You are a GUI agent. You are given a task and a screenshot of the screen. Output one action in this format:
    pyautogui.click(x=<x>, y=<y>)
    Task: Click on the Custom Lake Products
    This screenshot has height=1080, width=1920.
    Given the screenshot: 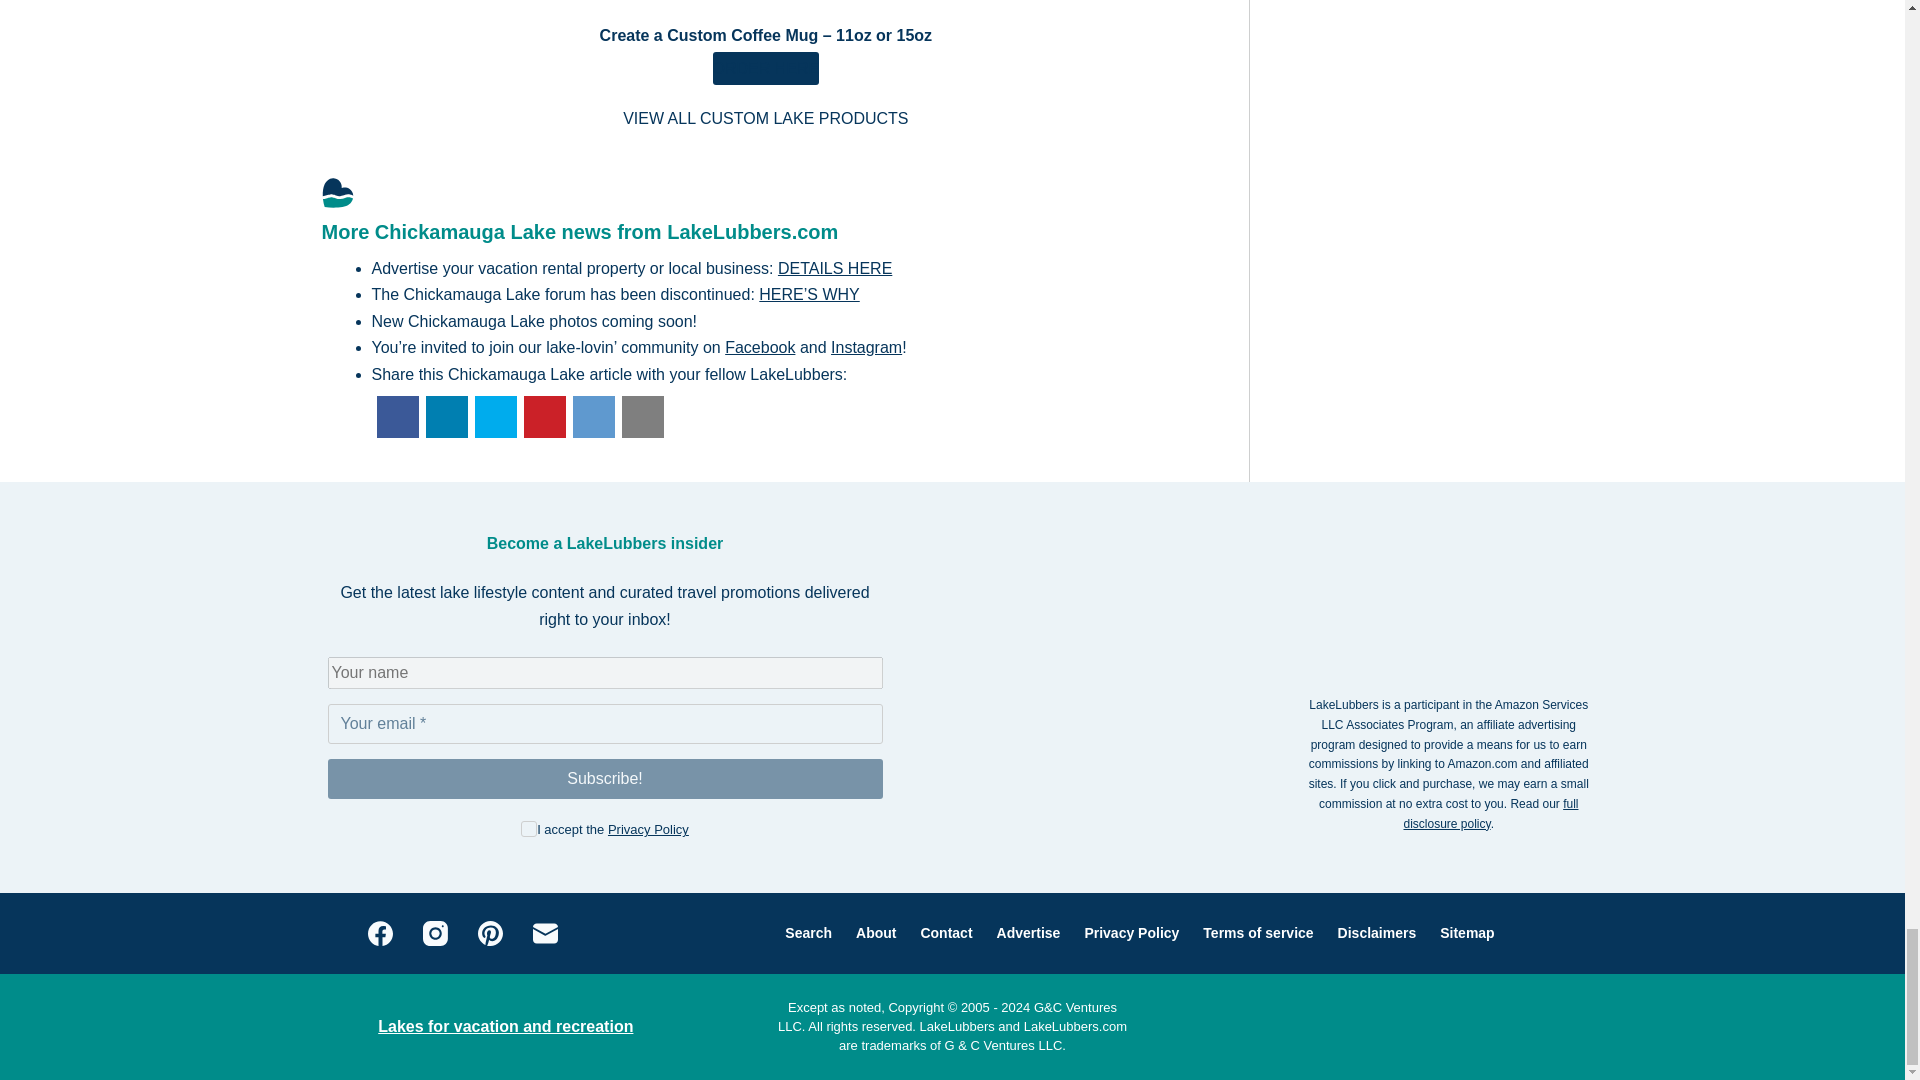 What is the action you would take?
    pyautogui.click(x=765, y=118)
    